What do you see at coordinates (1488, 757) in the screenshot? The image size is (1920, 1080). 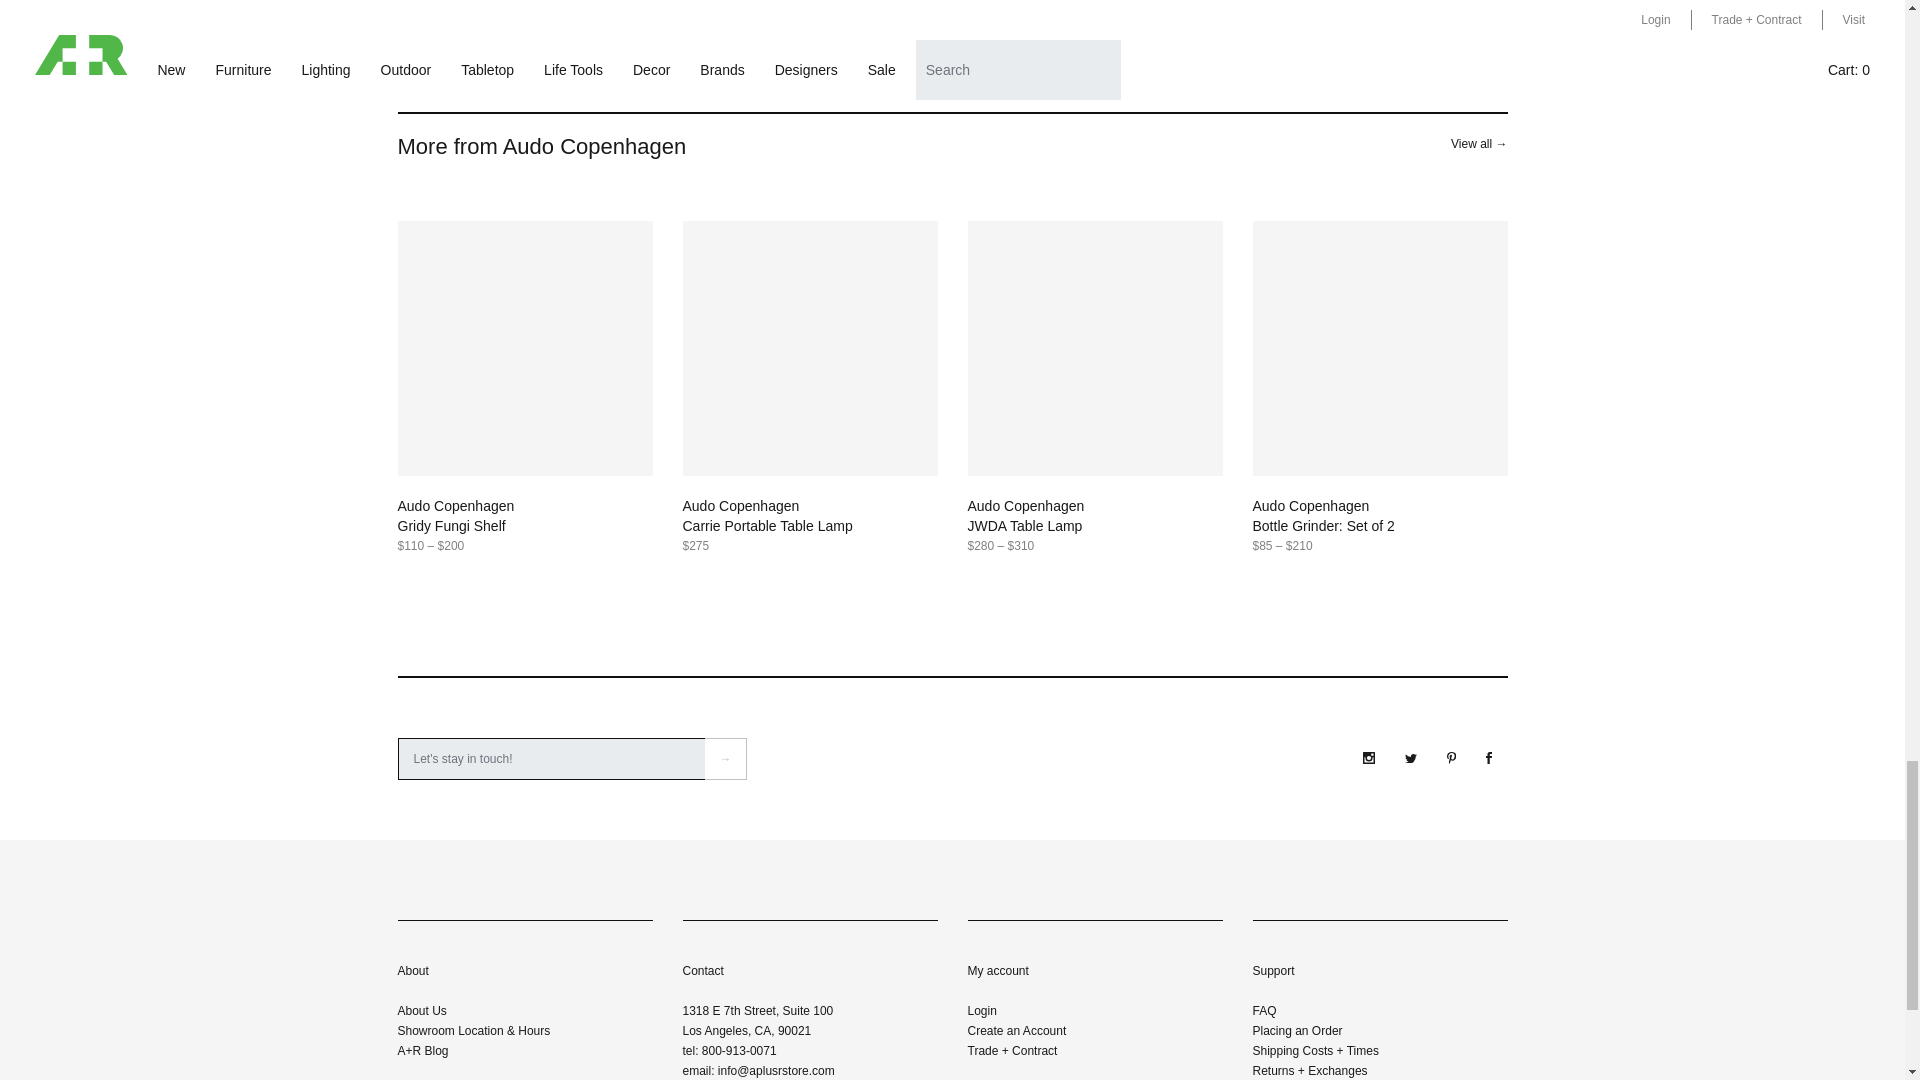 I see `Facebook` at bounding box center [1488, 757].